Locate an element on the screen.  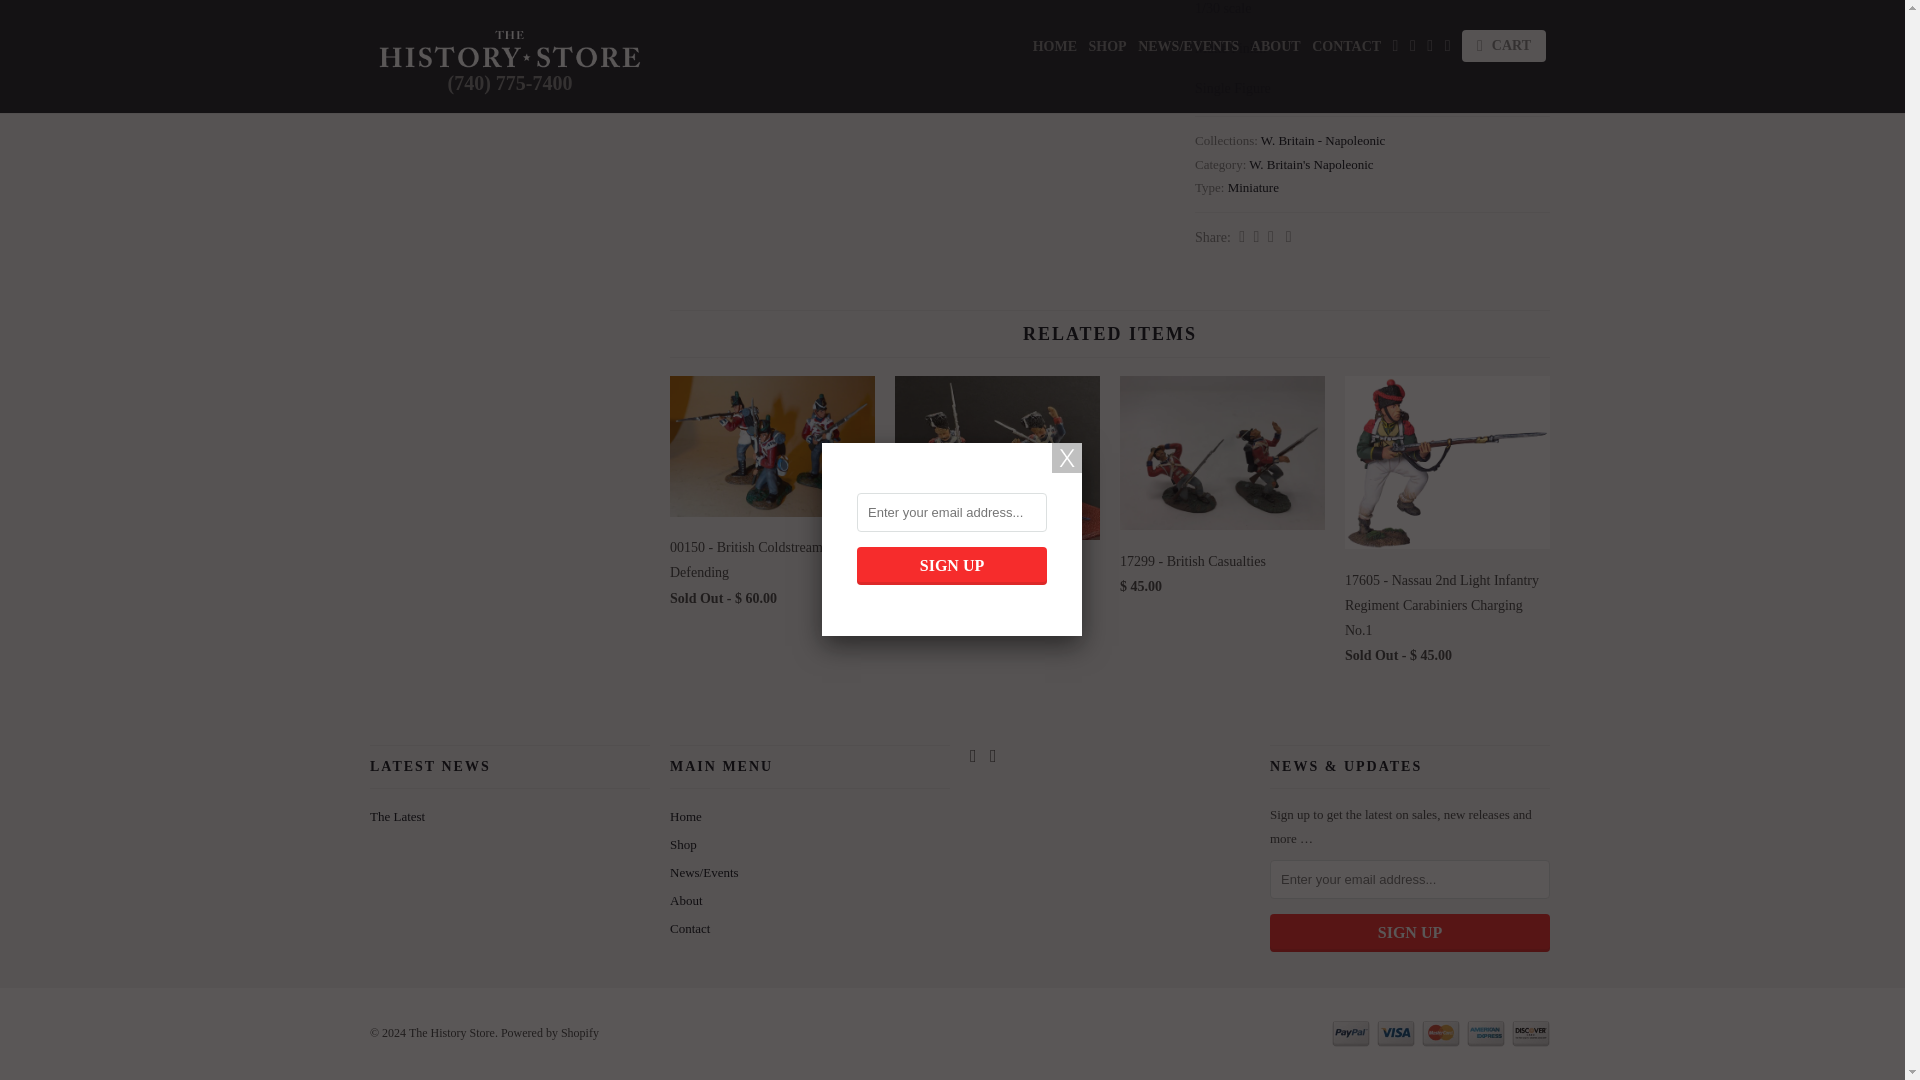
Miniature is located at coordinates (1253, 188).